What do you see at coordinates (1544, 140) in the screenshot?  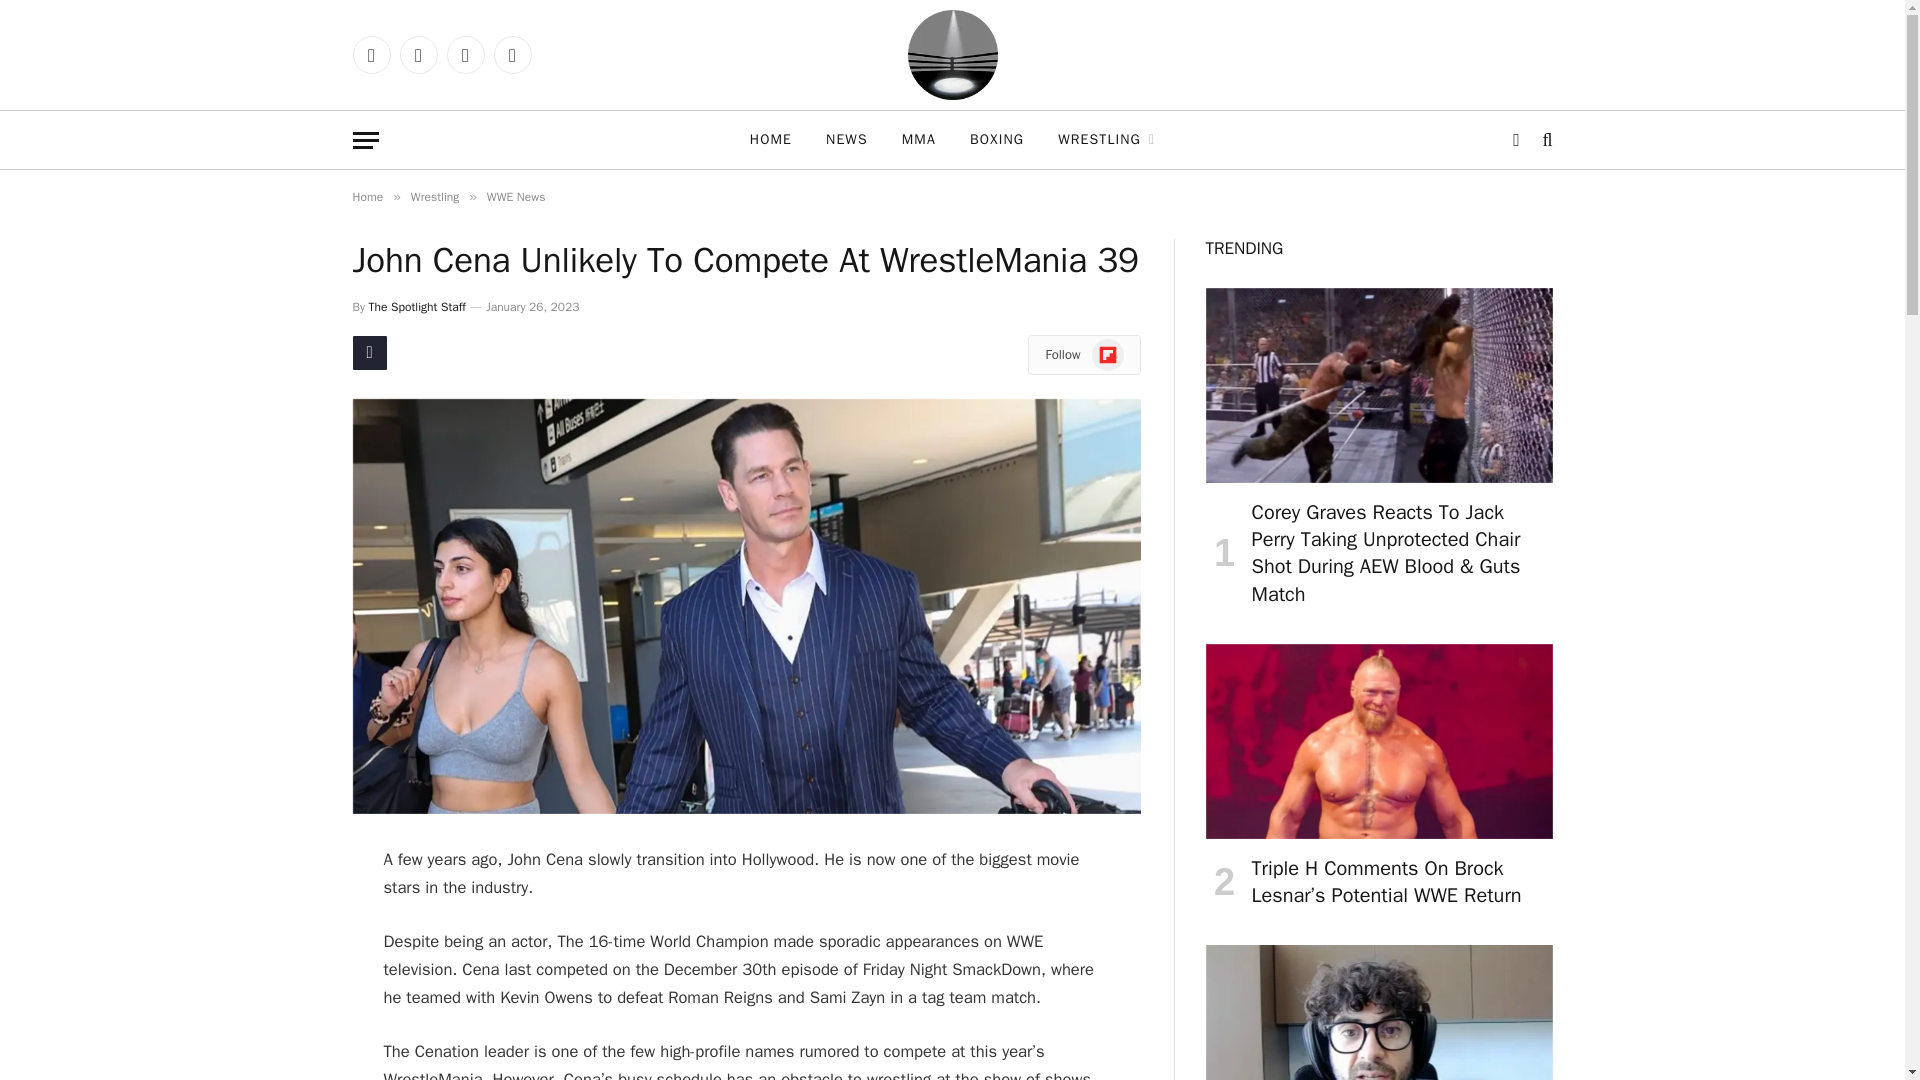 I see `Search` at bounding box center [1544, 140].